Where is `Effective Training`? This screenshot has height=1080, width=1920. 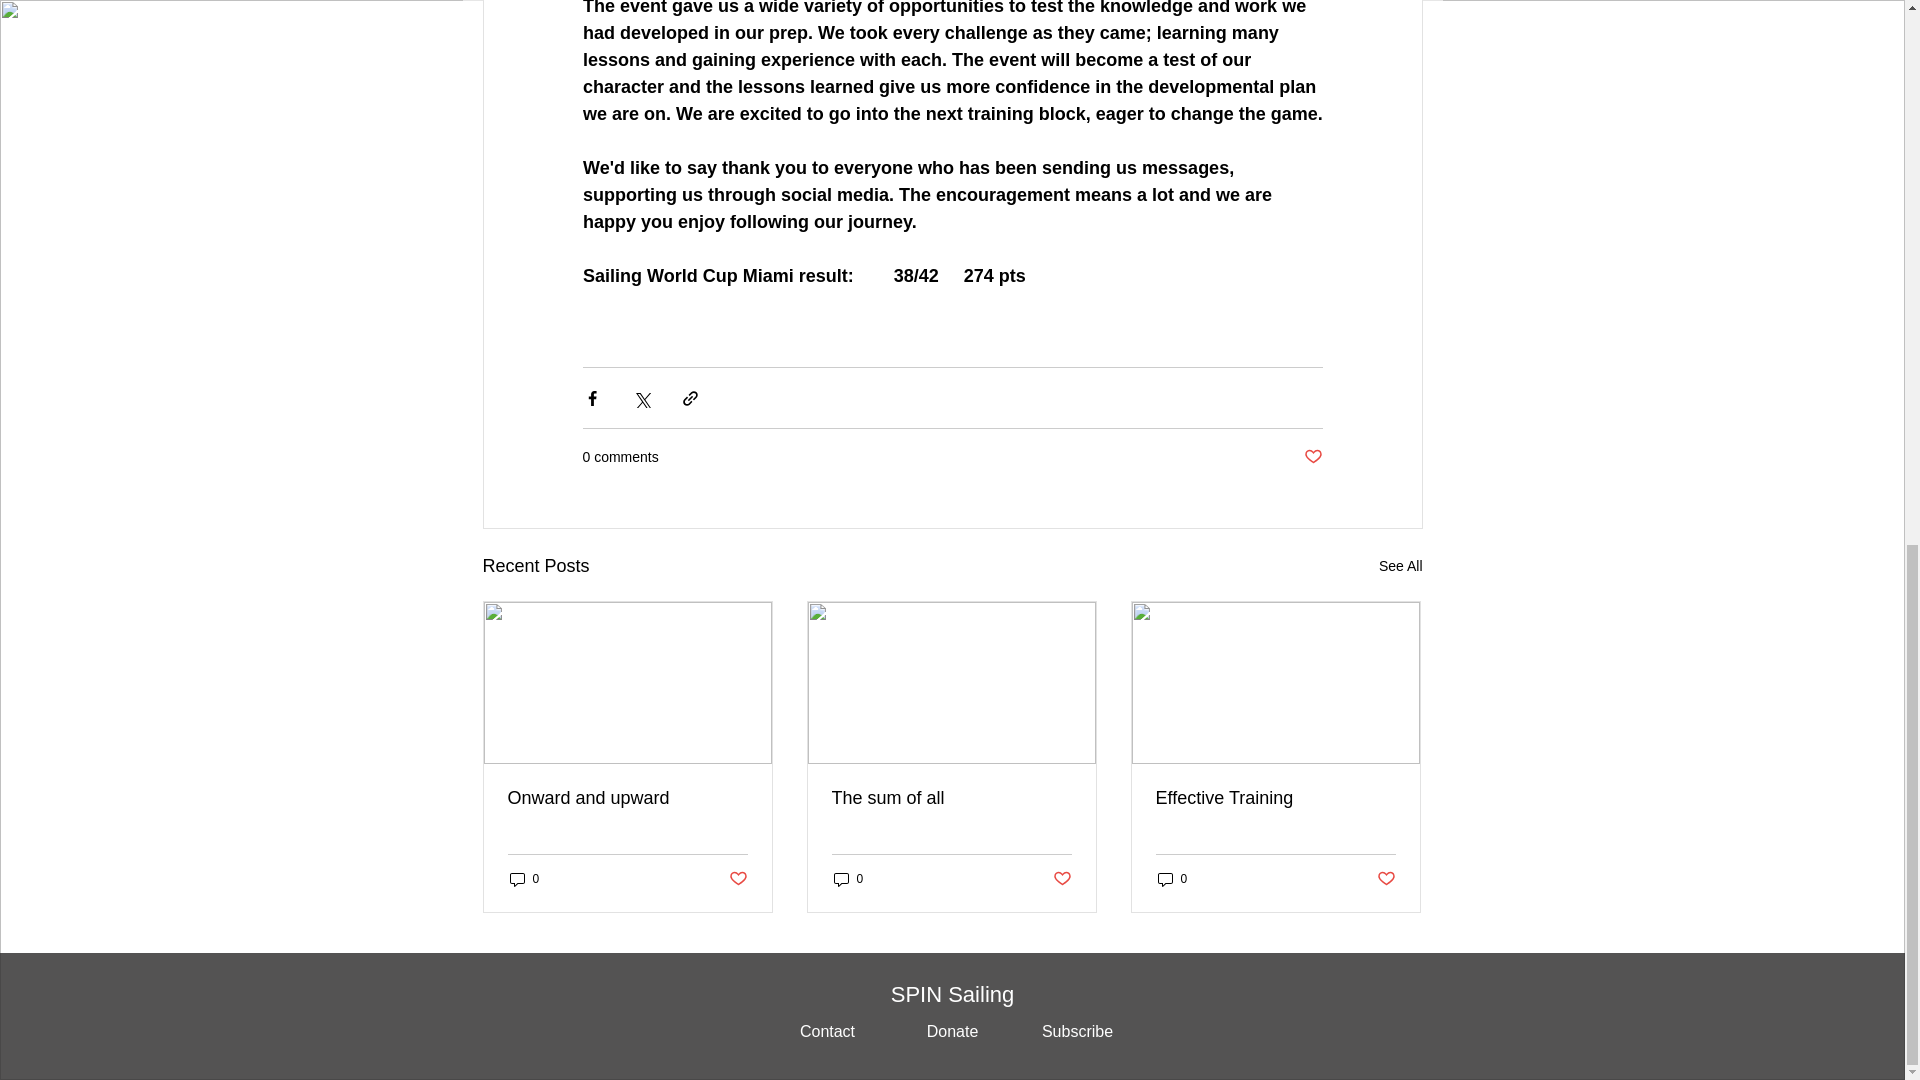
Effective Training is located at coordinates (1275, 798).